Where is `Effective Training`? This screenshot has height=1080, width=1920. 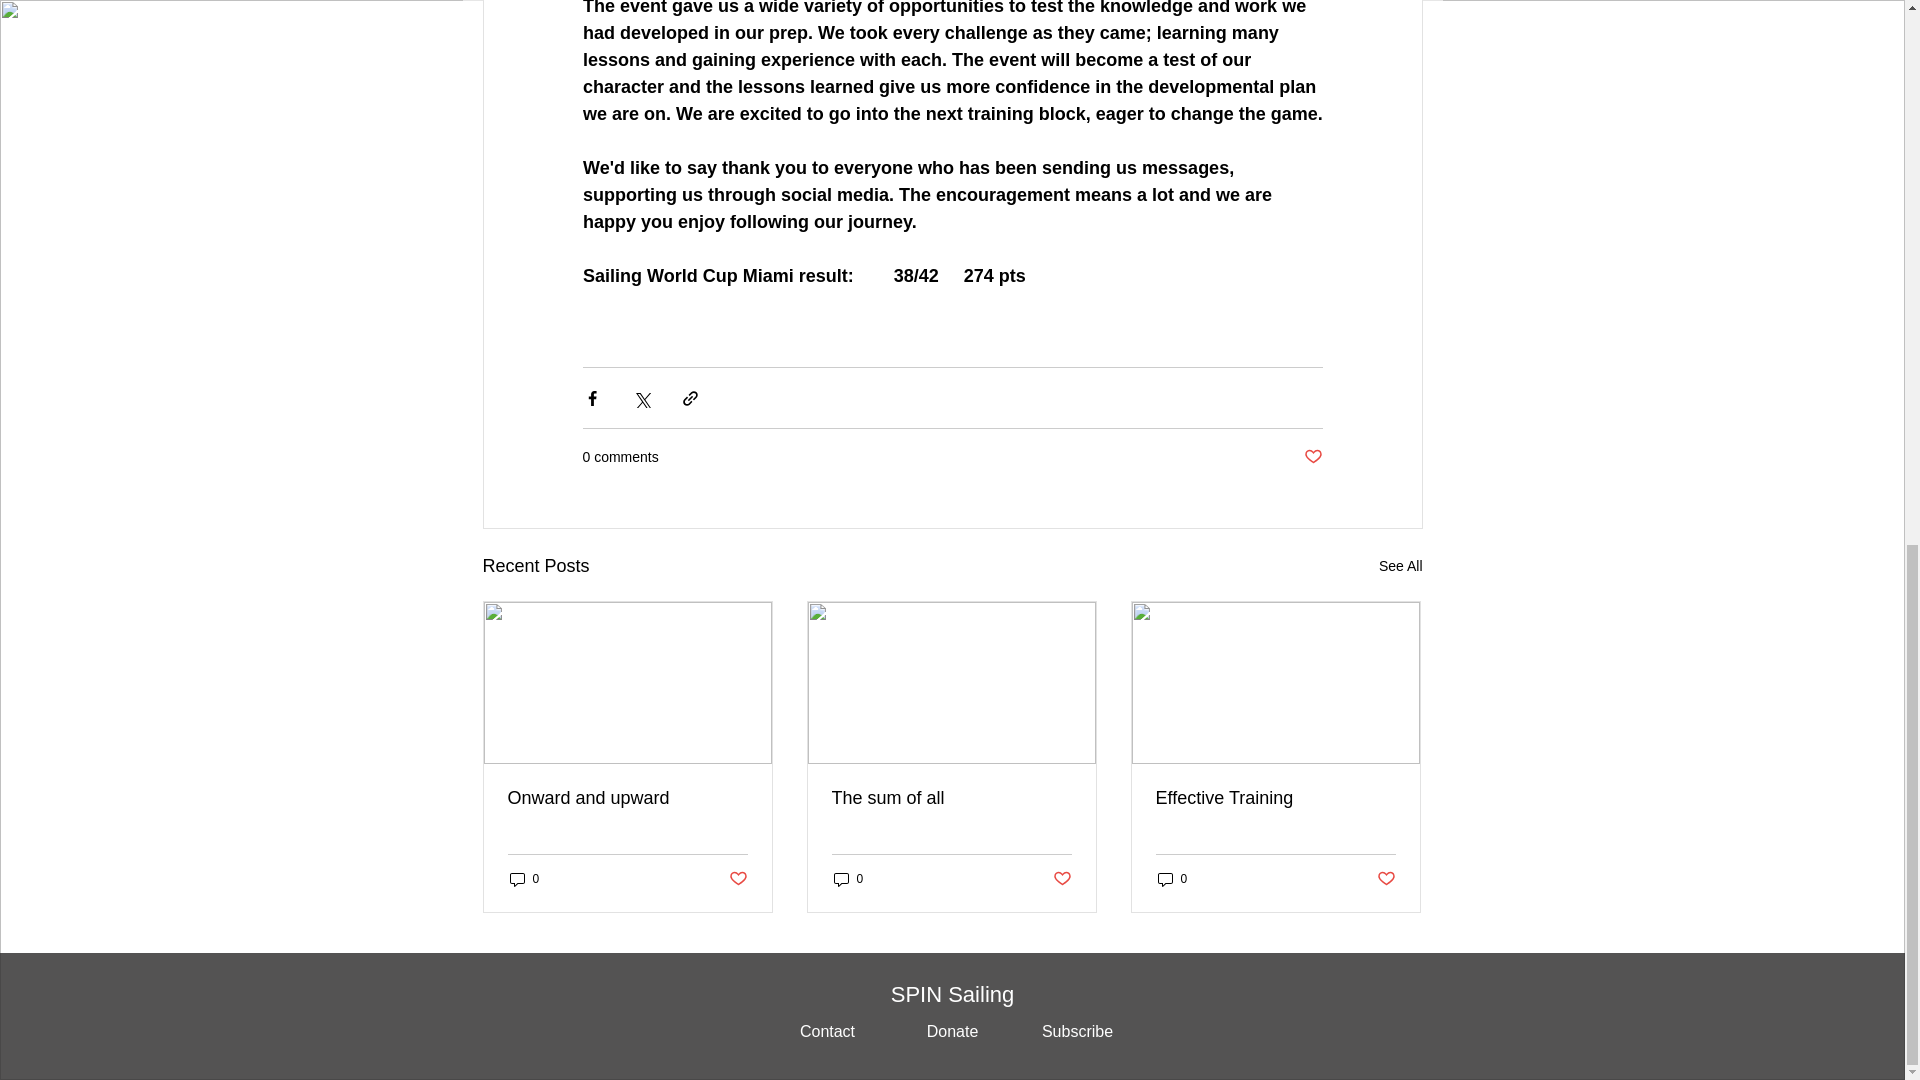
Effective Training is located at coordinates (1275, 798).